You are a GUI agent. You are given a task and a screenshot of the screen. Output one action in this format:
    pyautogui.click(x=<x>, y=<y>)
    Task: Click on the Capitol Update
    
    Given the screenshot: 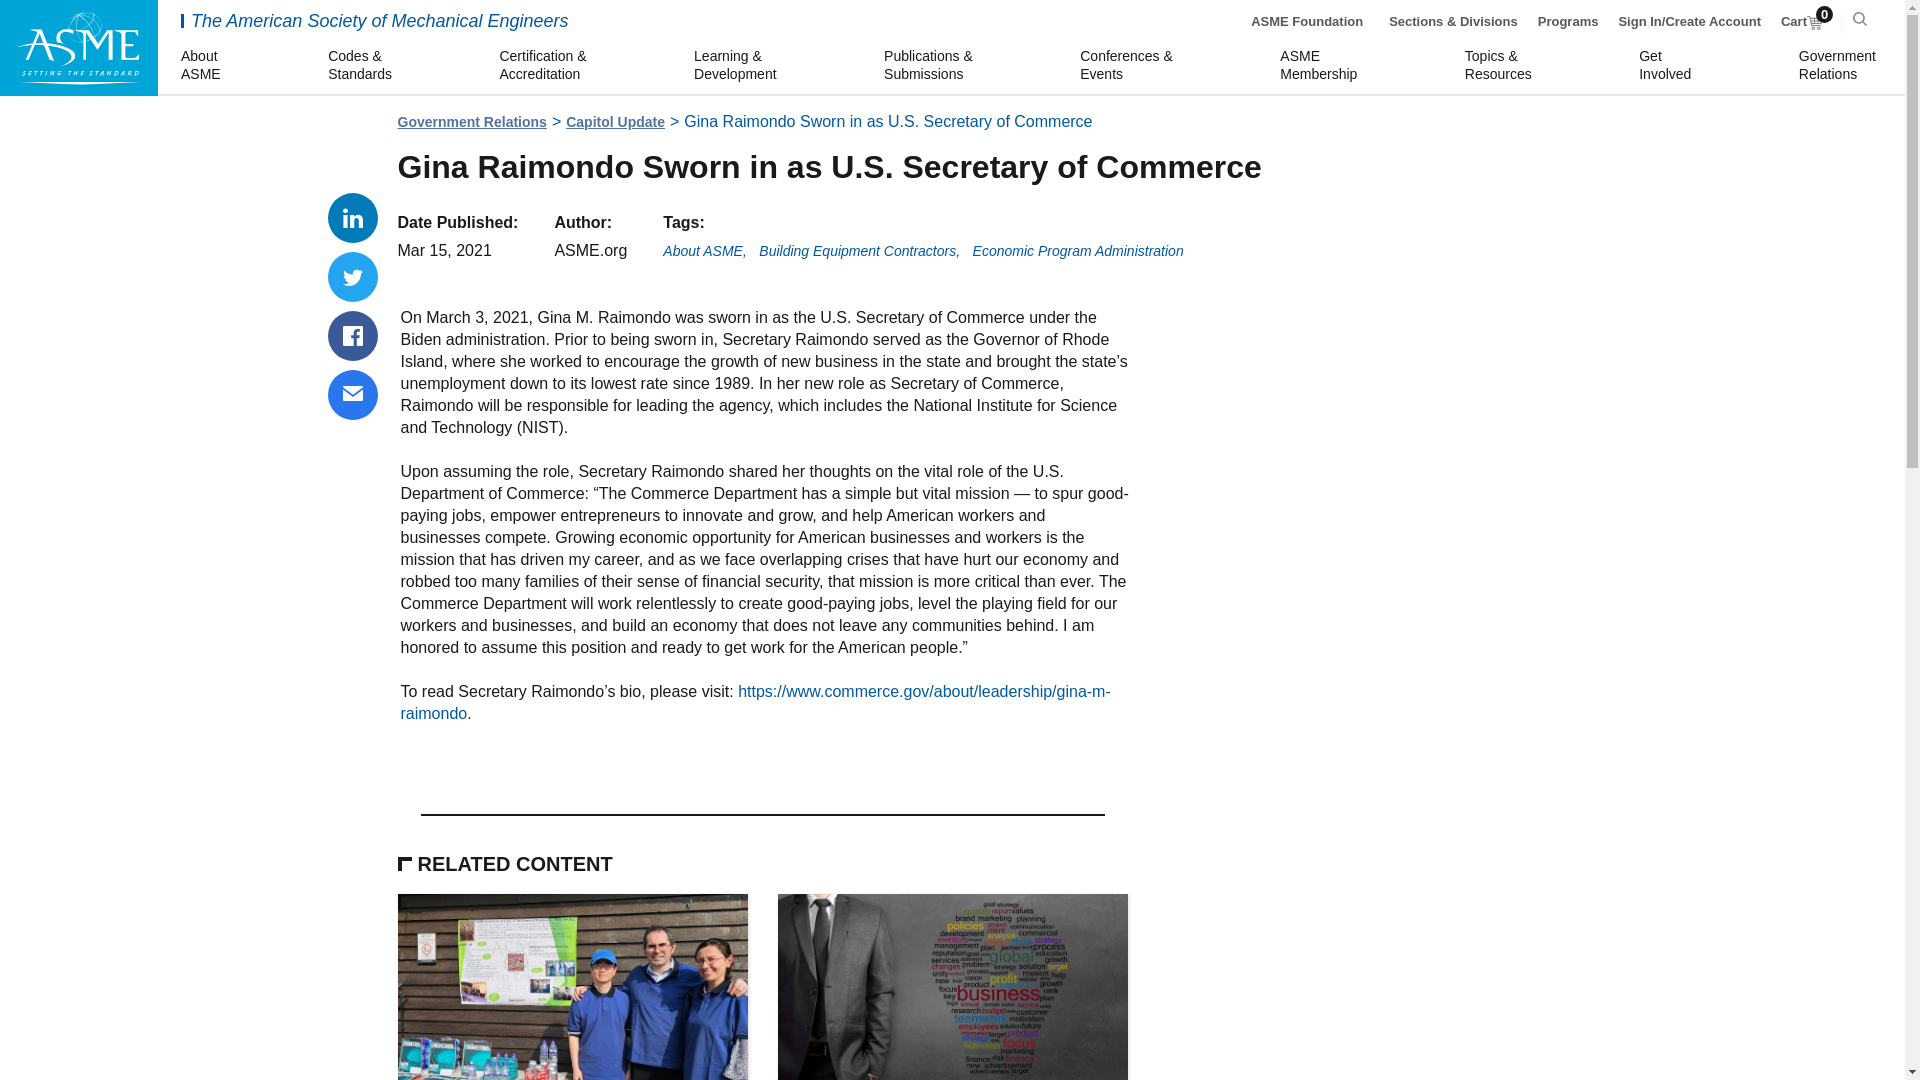 What is the action you would take?
    pyautogui.click(x=1802, y=22)
    